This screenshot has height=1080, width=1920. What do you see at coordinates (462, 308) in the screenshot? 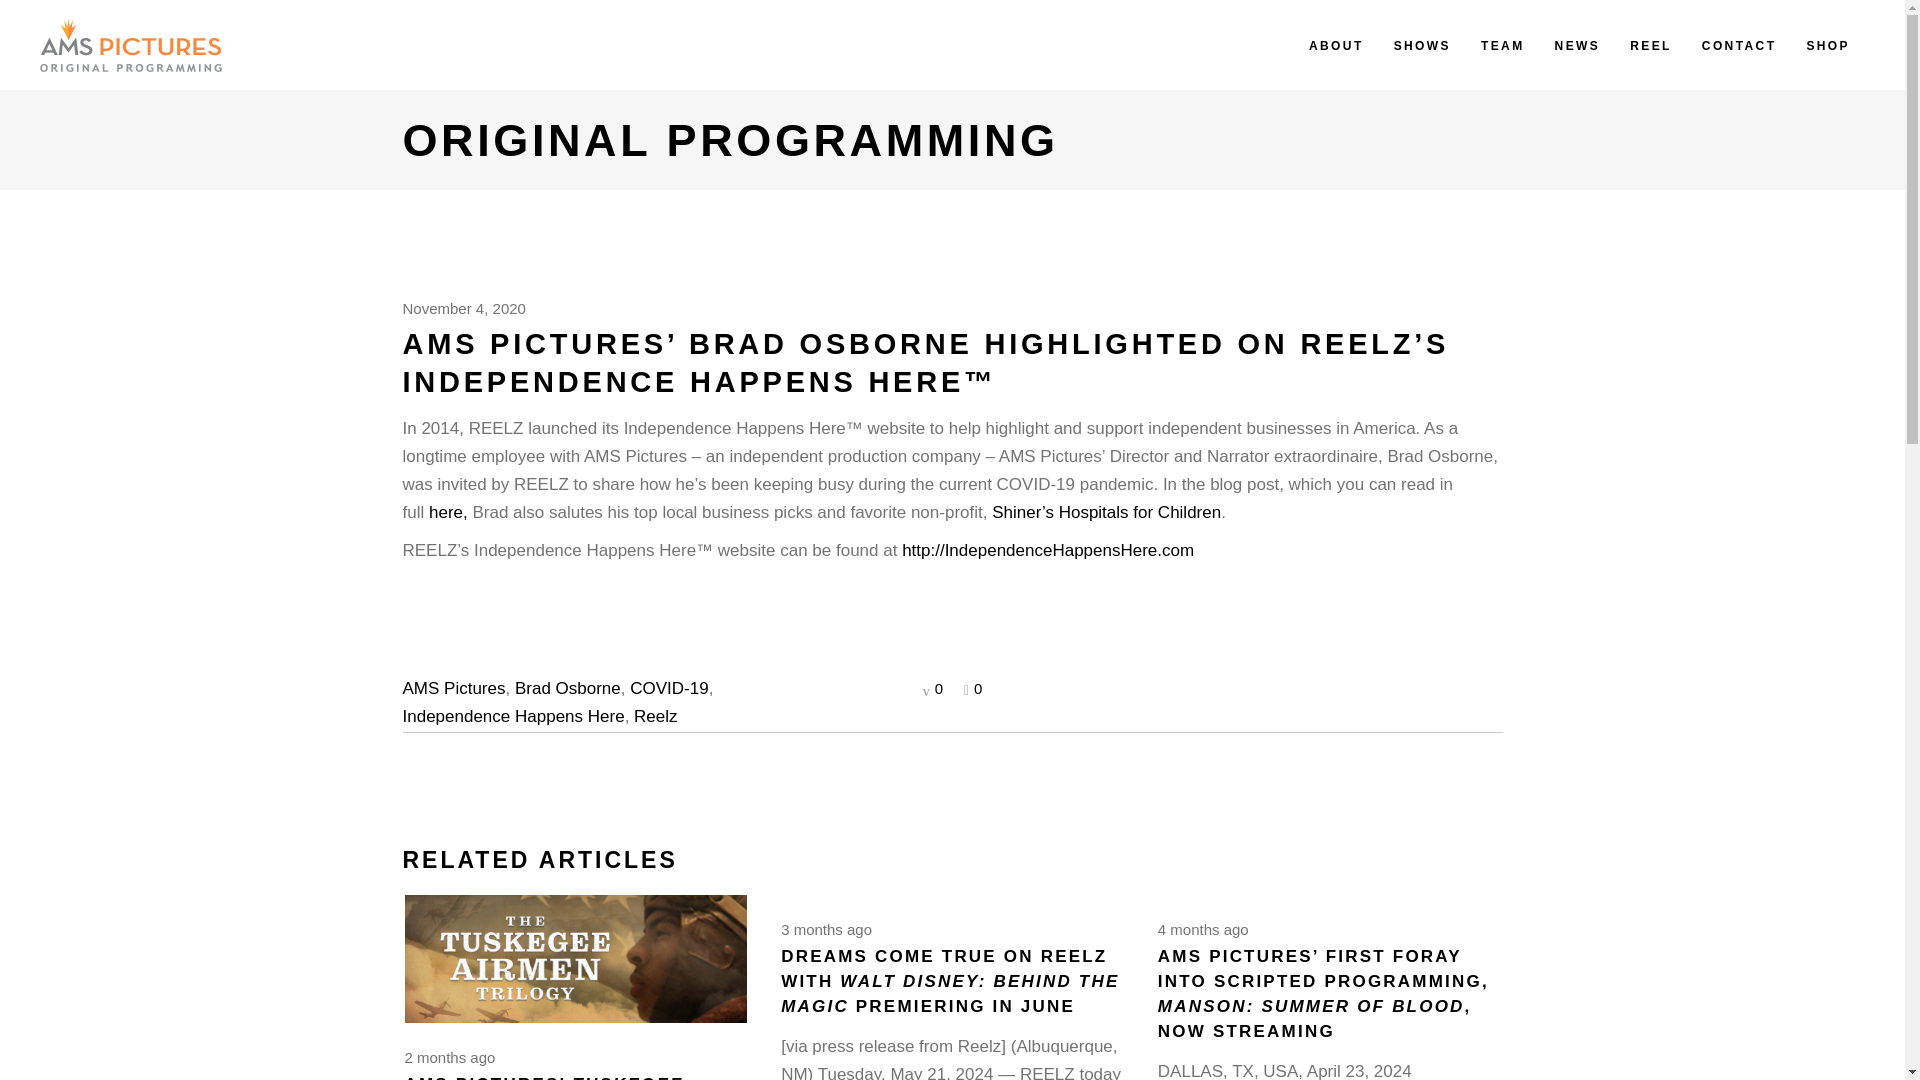
I see `November 4, 2020` at bounding box center [462, 308].